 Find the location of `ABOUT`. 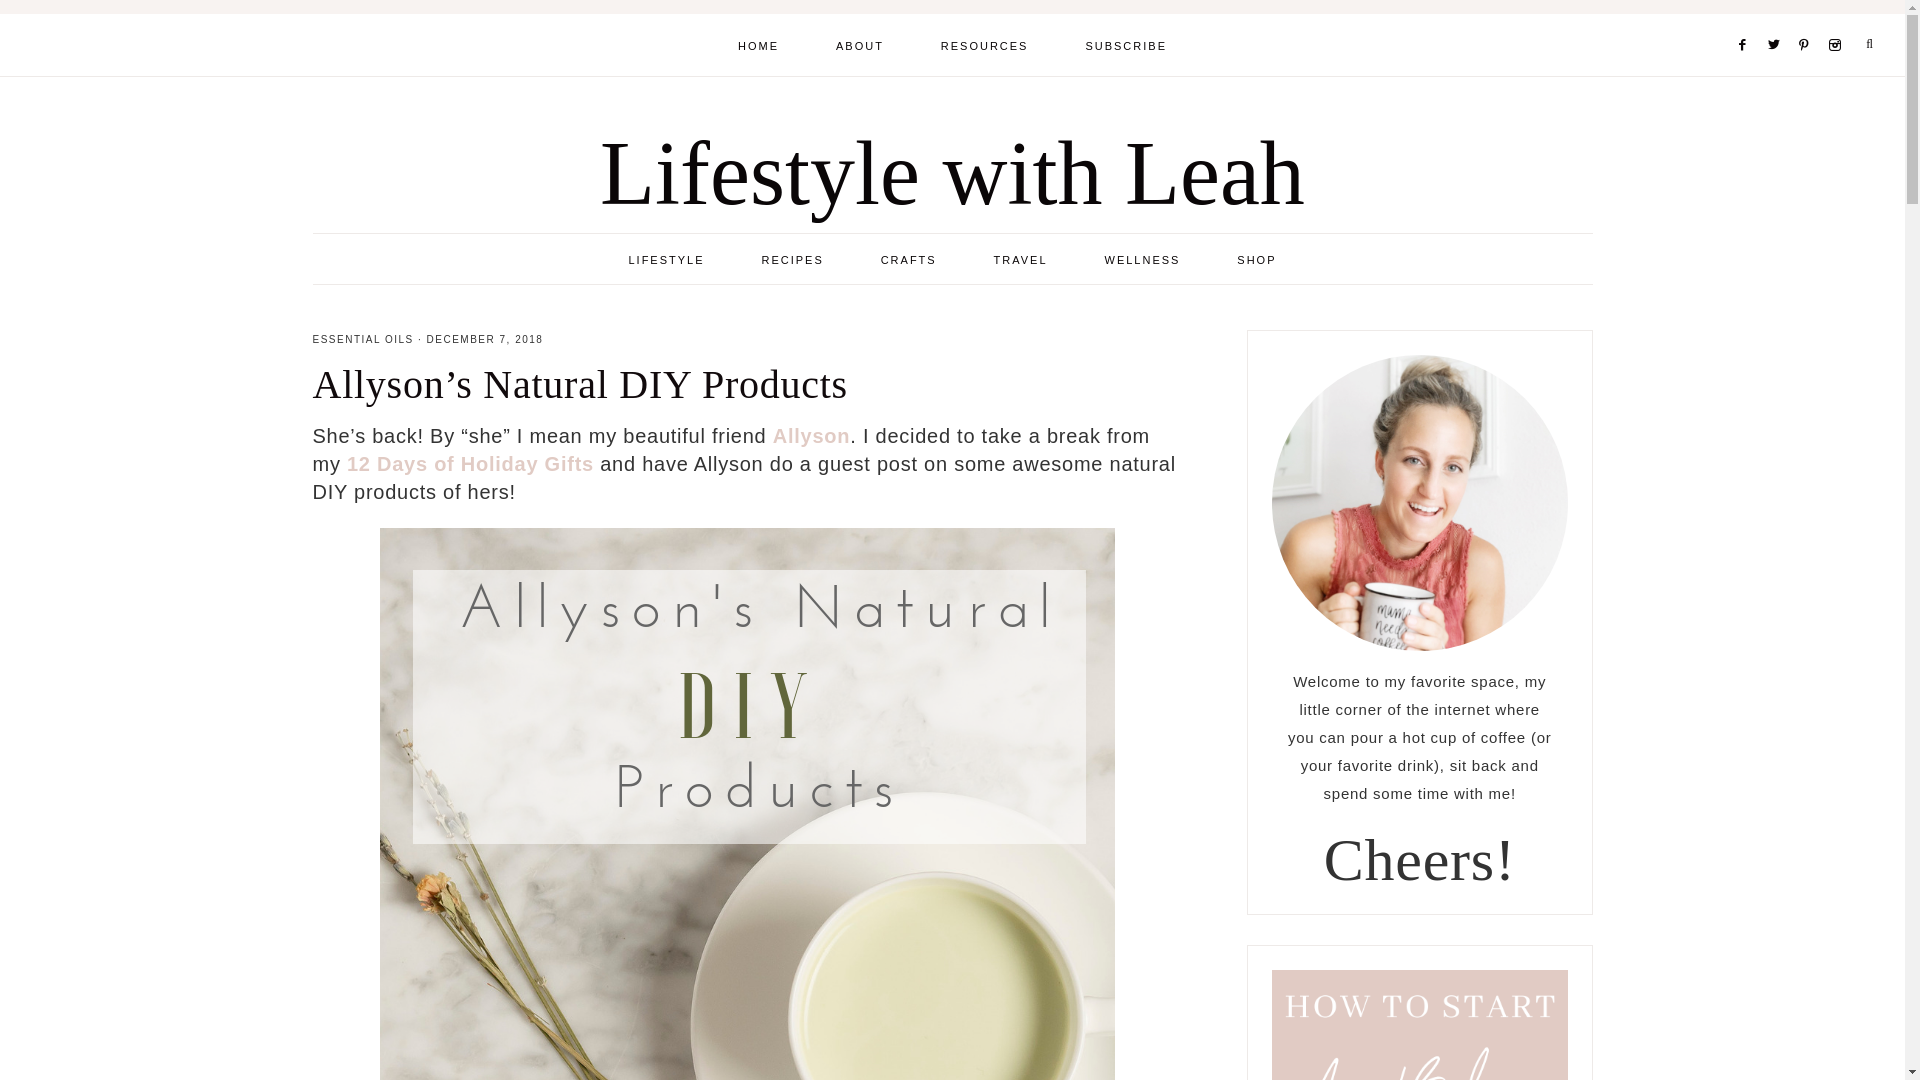

ABOUT is located at coordinates (860, 44).